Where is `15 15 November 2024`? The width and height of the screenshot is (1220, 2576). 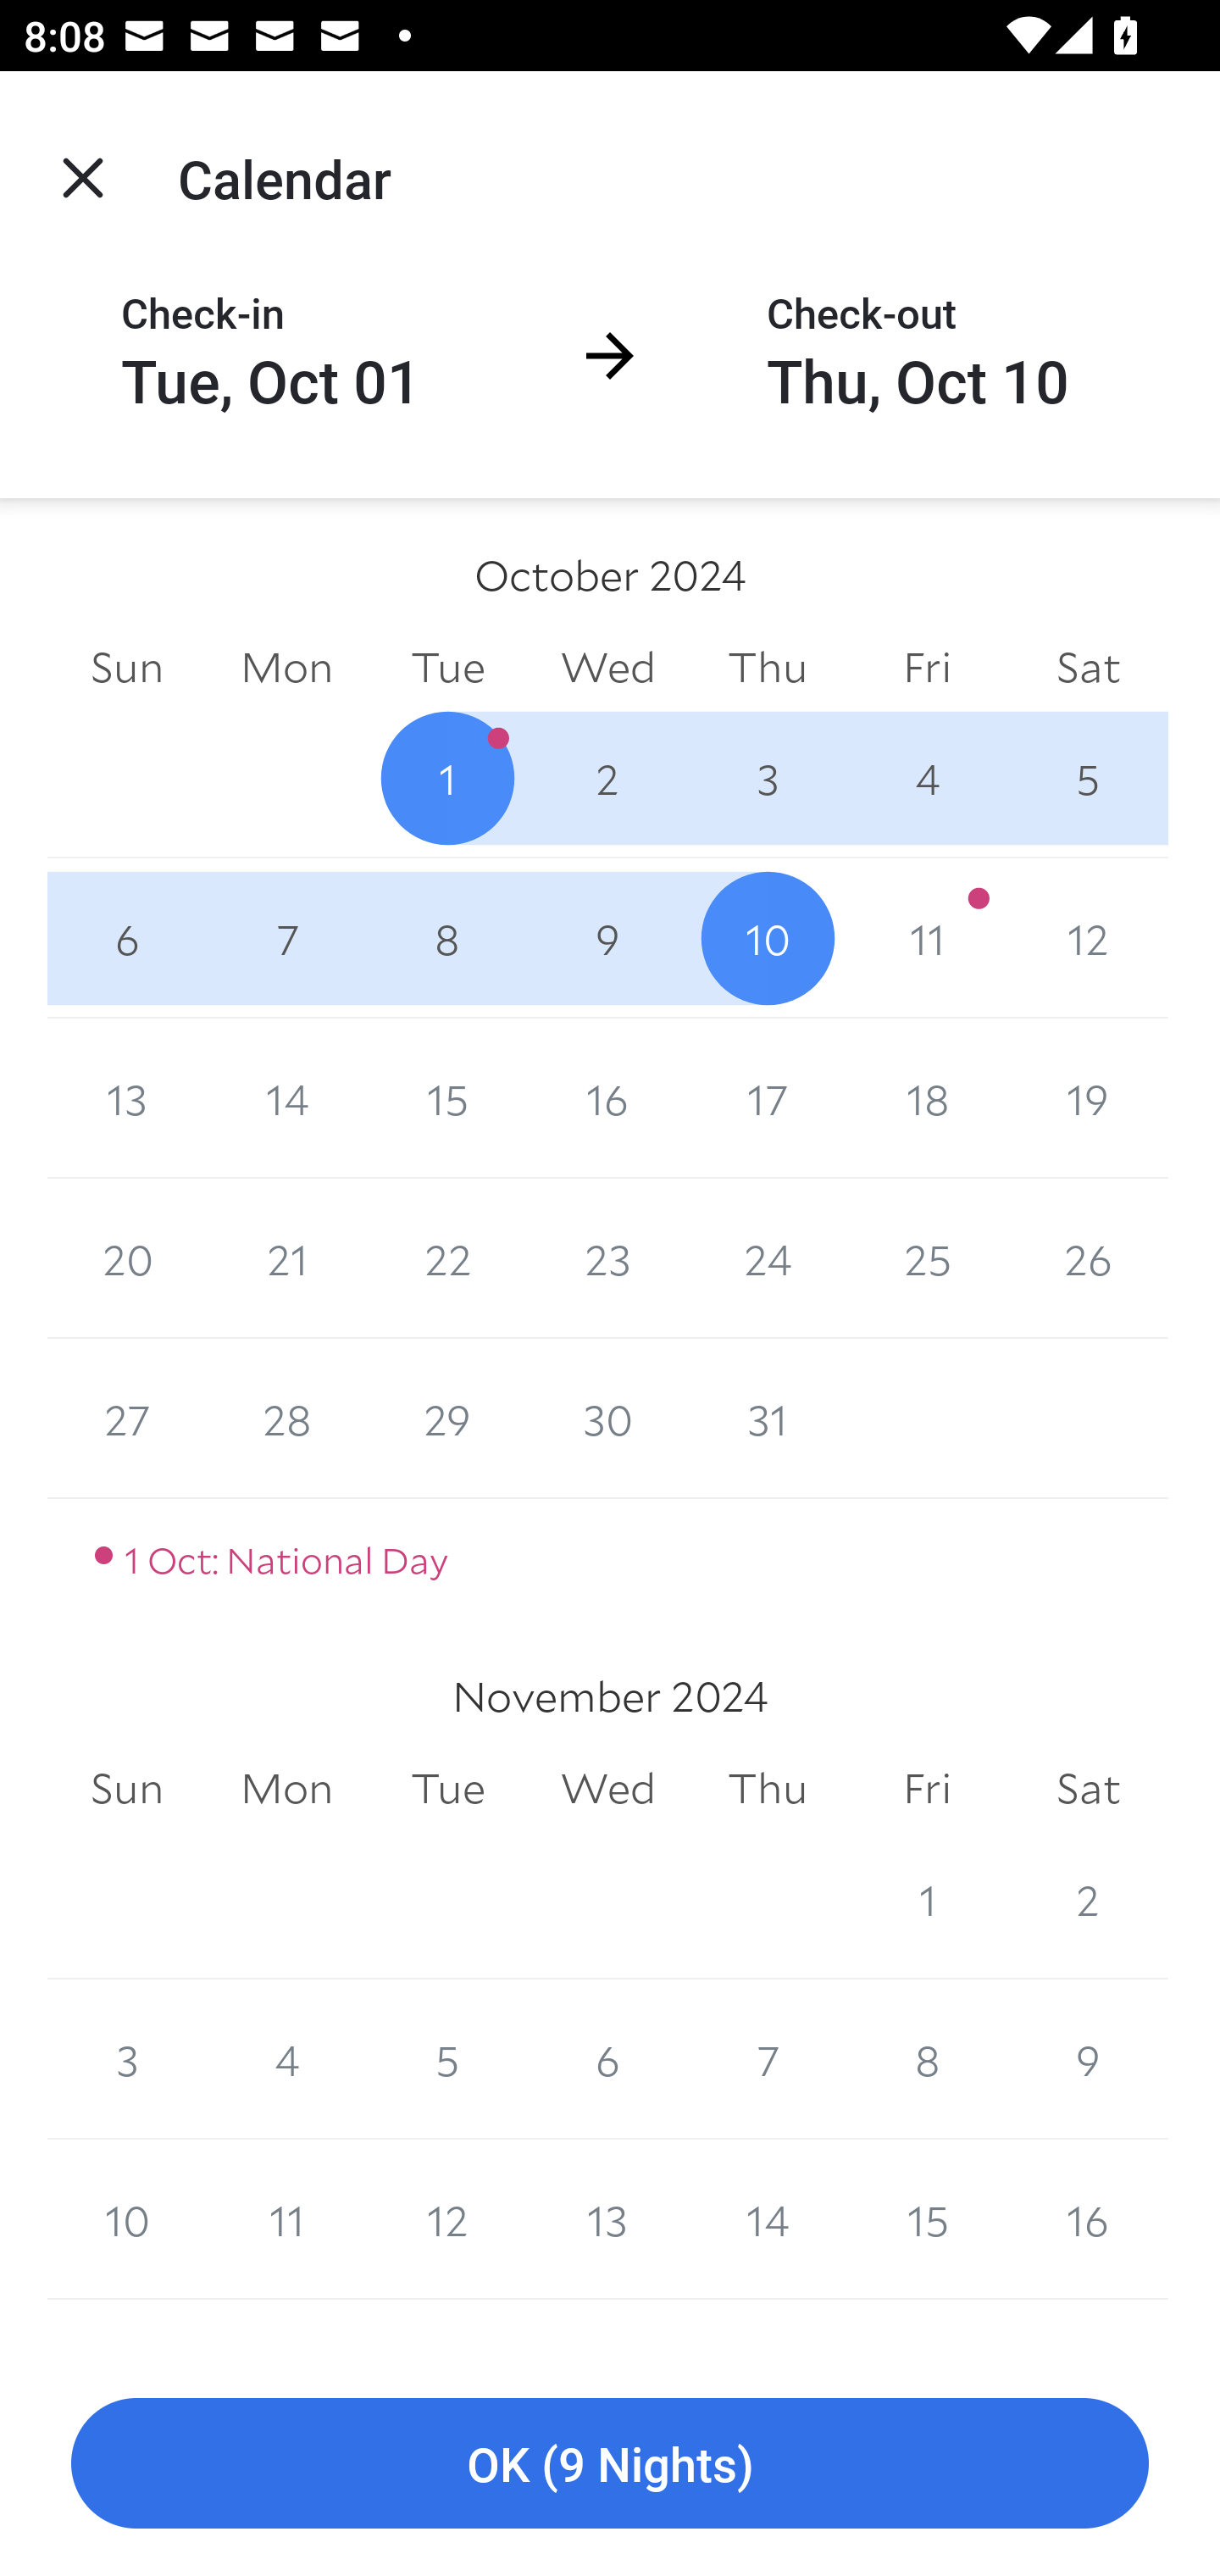 15 15 November 2024 is located at coordinates (927, 2220).